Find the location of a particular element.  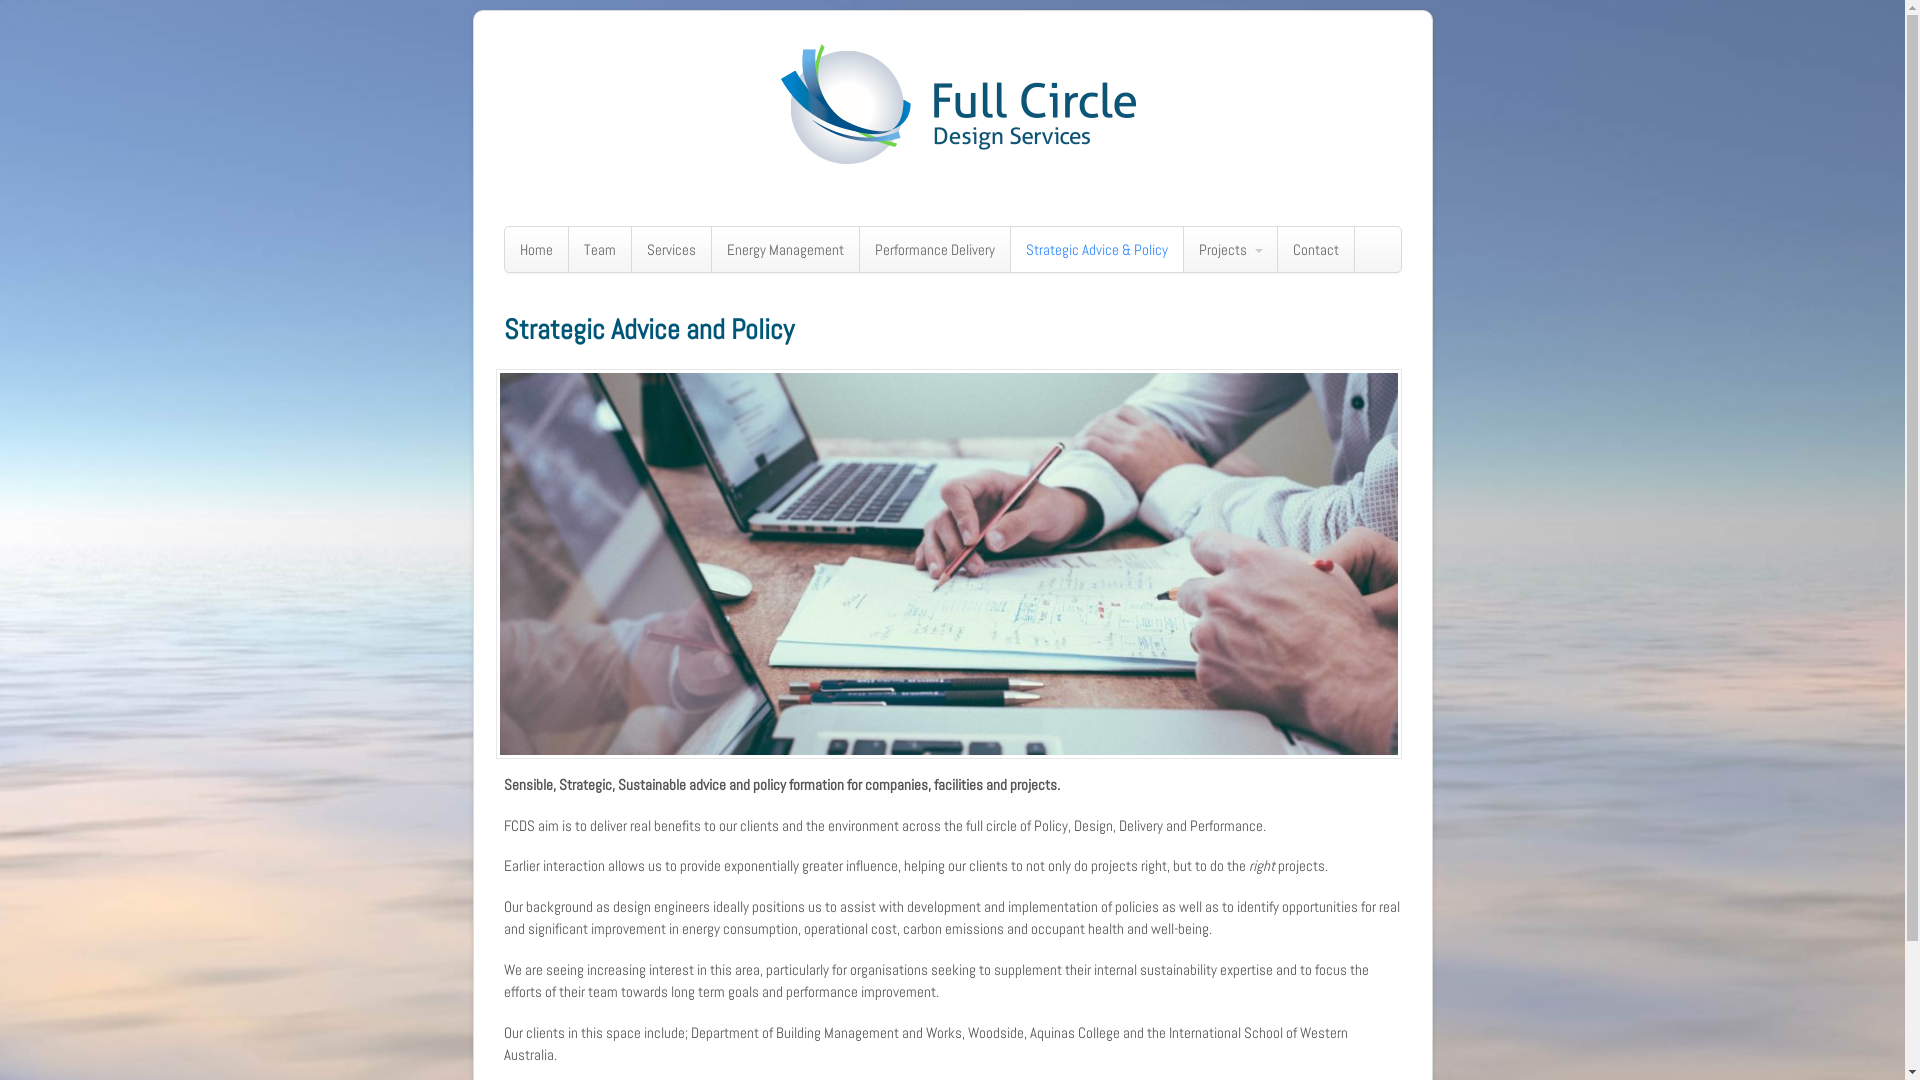

Services is located at coordinates (672, 250).